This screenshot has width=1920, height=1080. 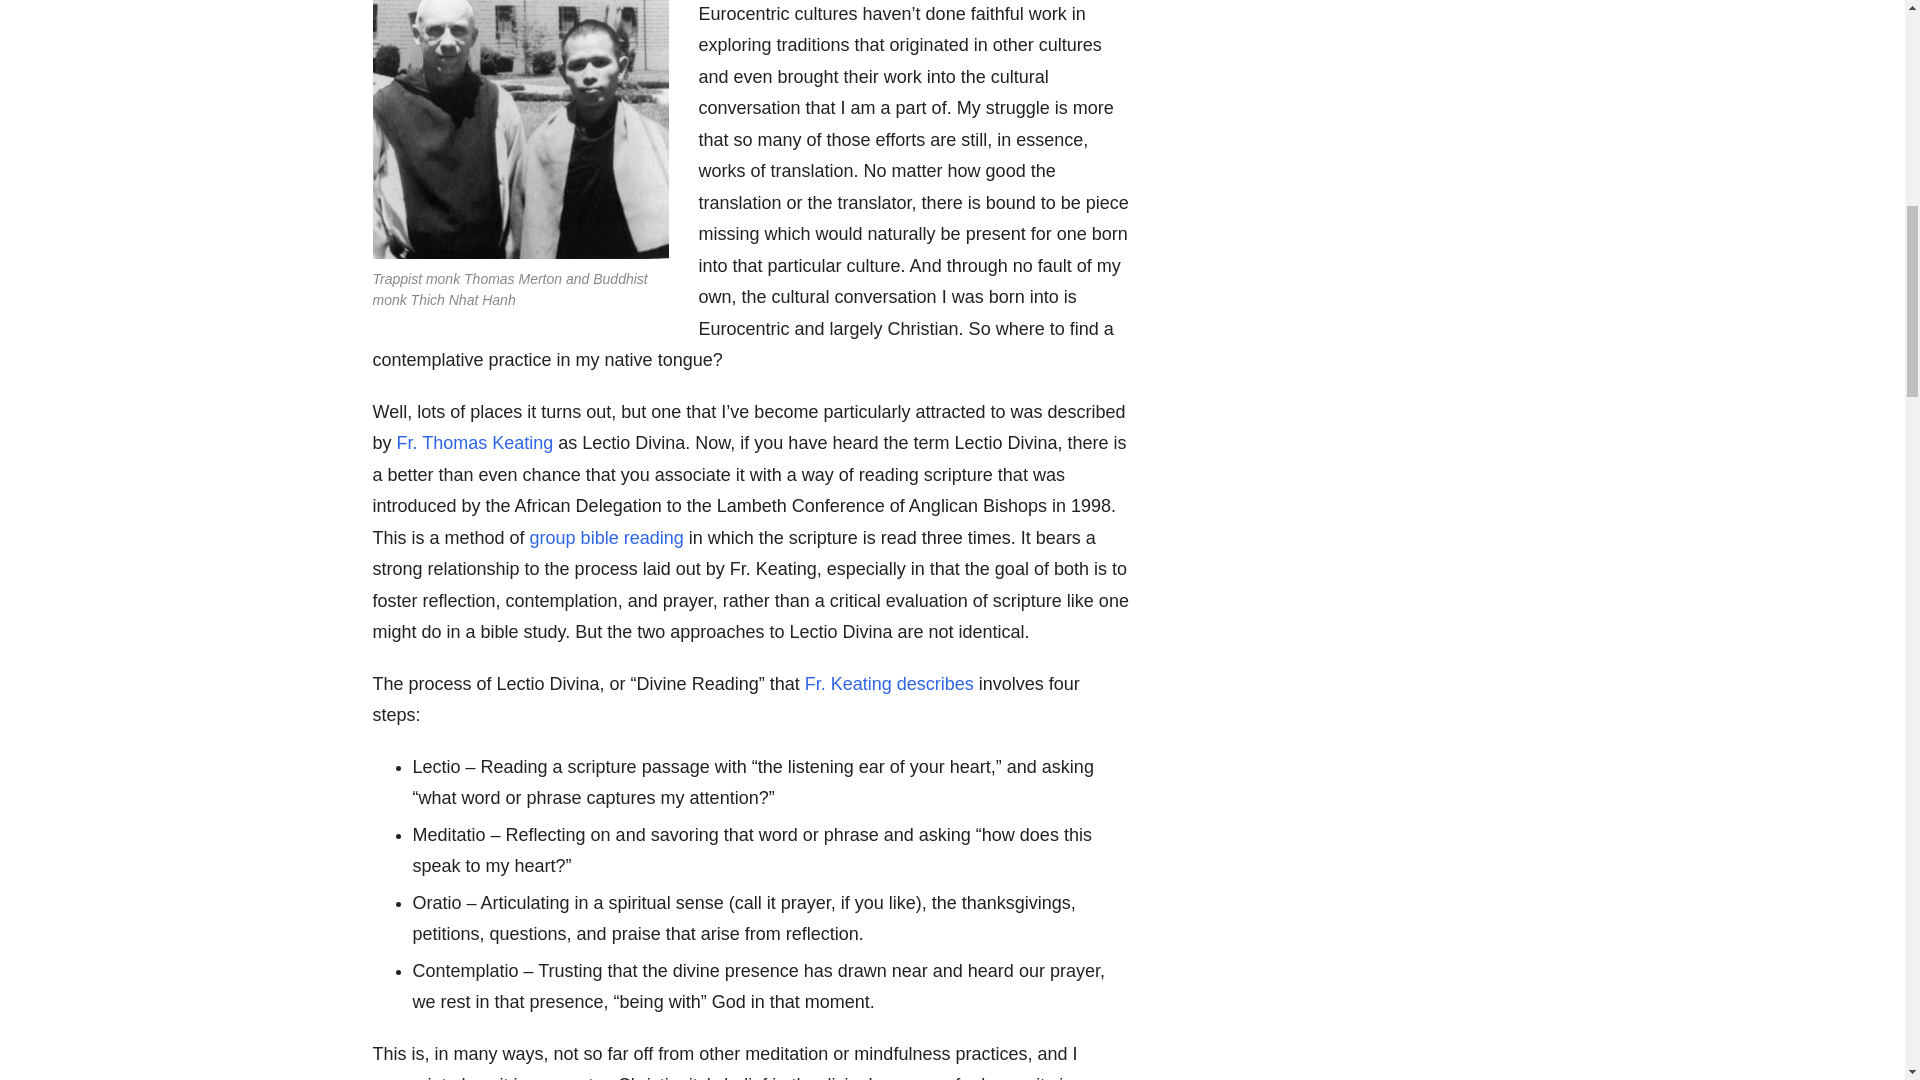 What do you see at coordinates (606, 538) in the screenshot?
I see `group bible reading` at bounding box center [606, 538].